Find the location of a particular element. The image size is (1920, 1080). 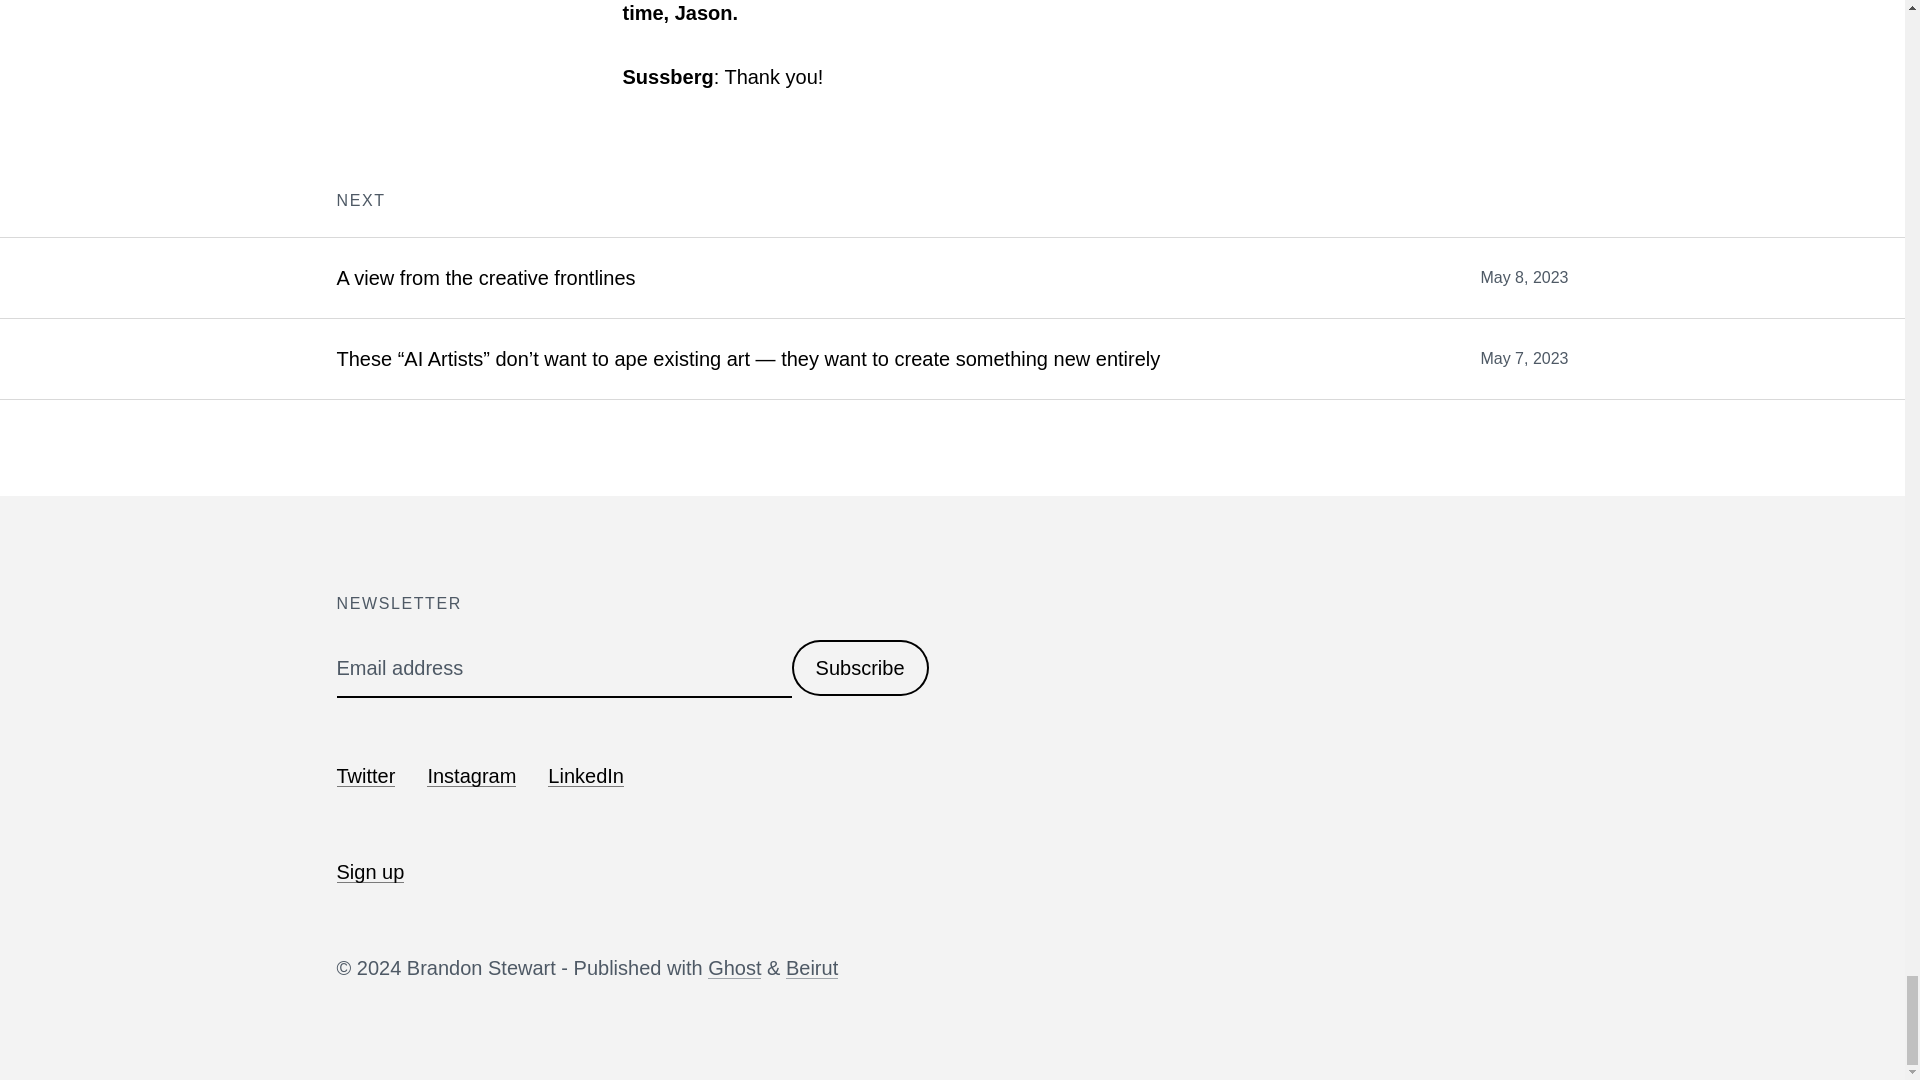

Instagram is located at coordinates (471, 776).